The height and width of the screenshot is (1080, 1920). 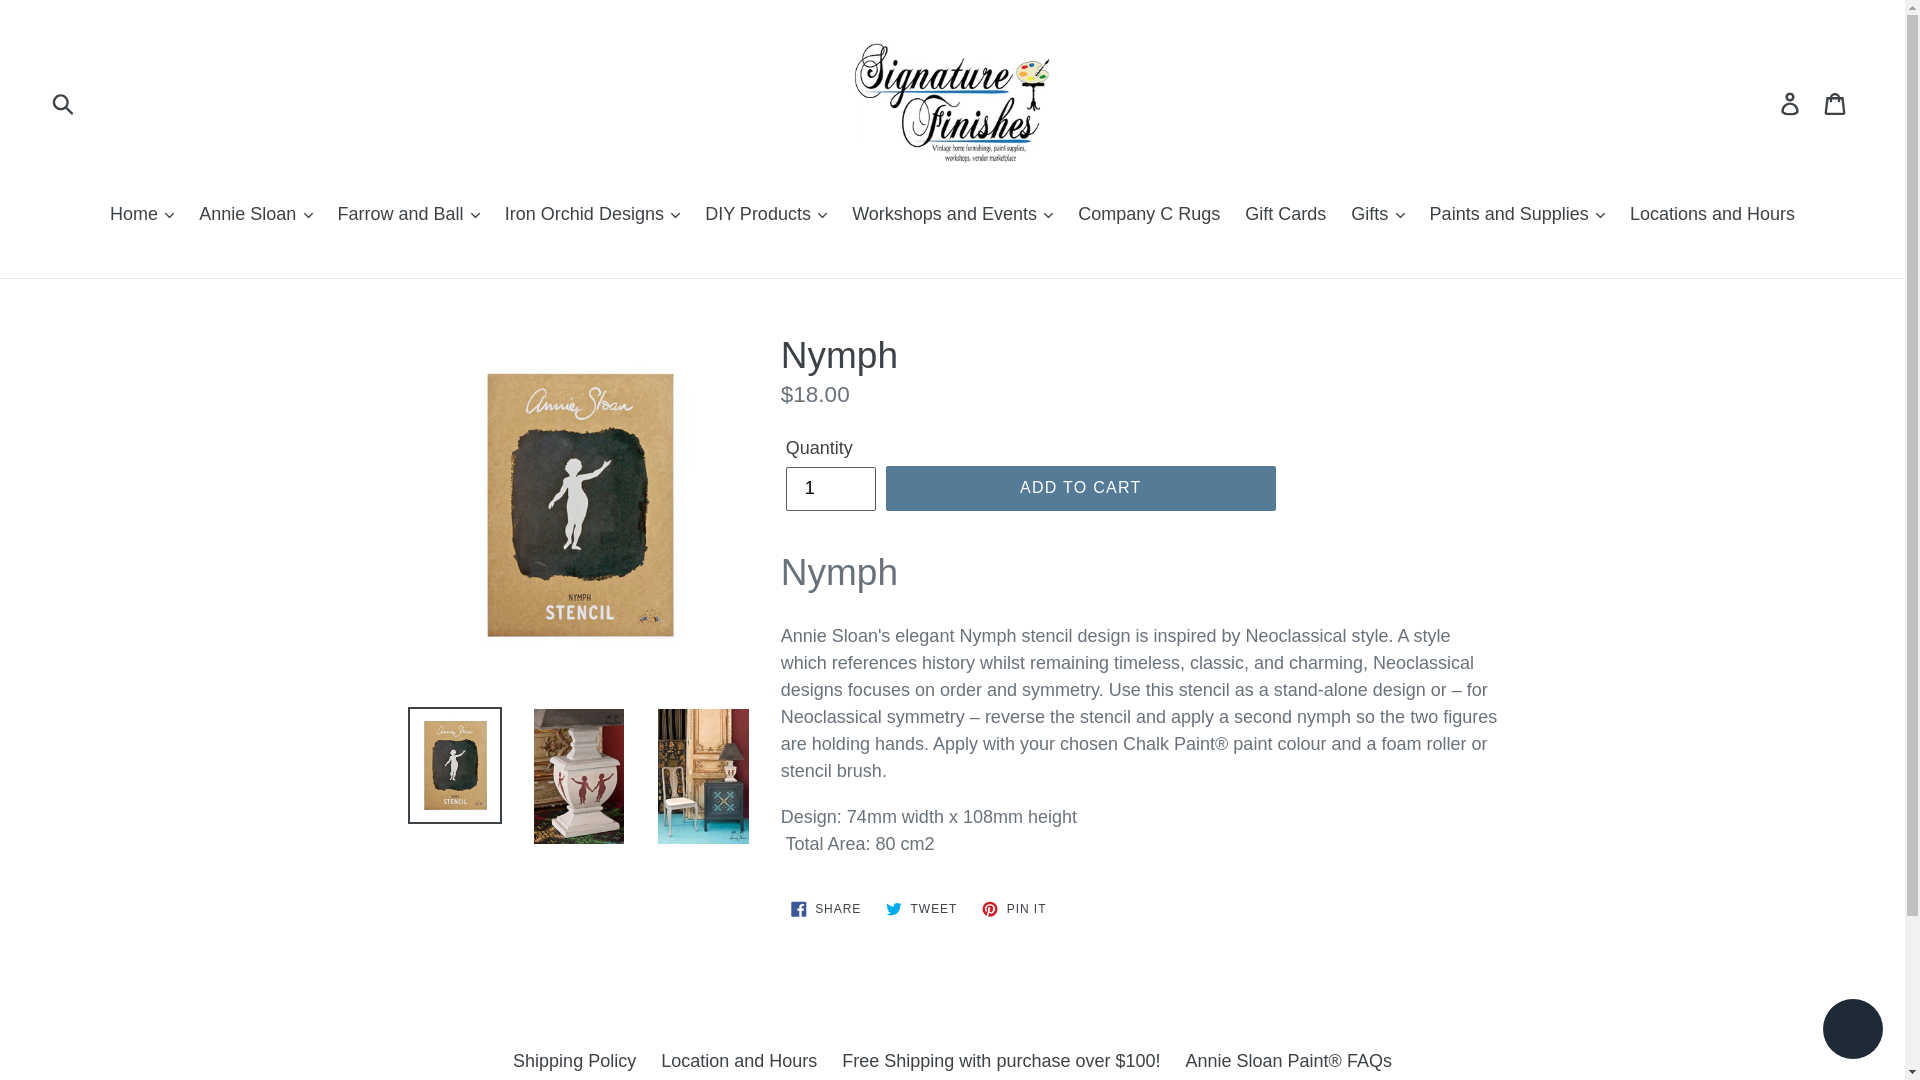 I want to click on Log in, so click(x=1791, y=103).